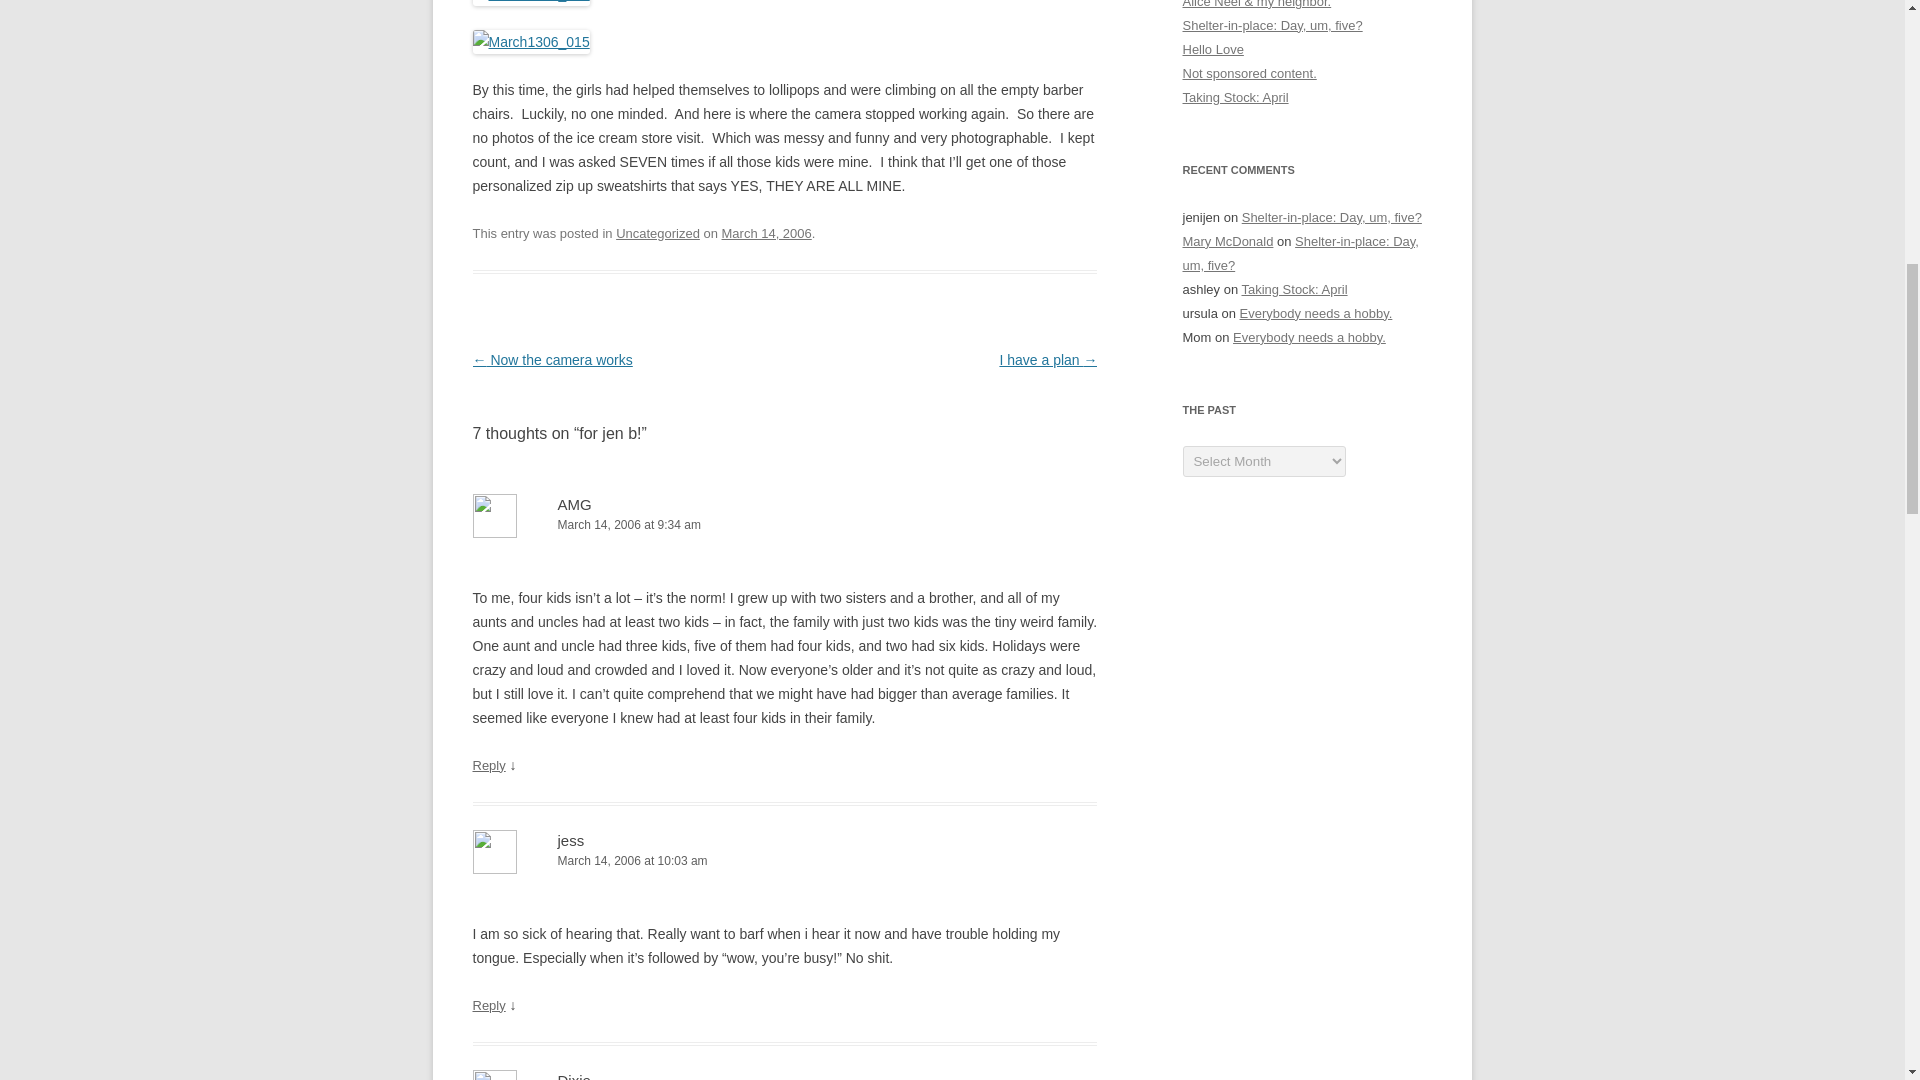 This screenshot has height=1080, width=1920. What do you see at coordinates (488, 766) in the screenshot?
I see `Reply` at bounding box center [488, 766].